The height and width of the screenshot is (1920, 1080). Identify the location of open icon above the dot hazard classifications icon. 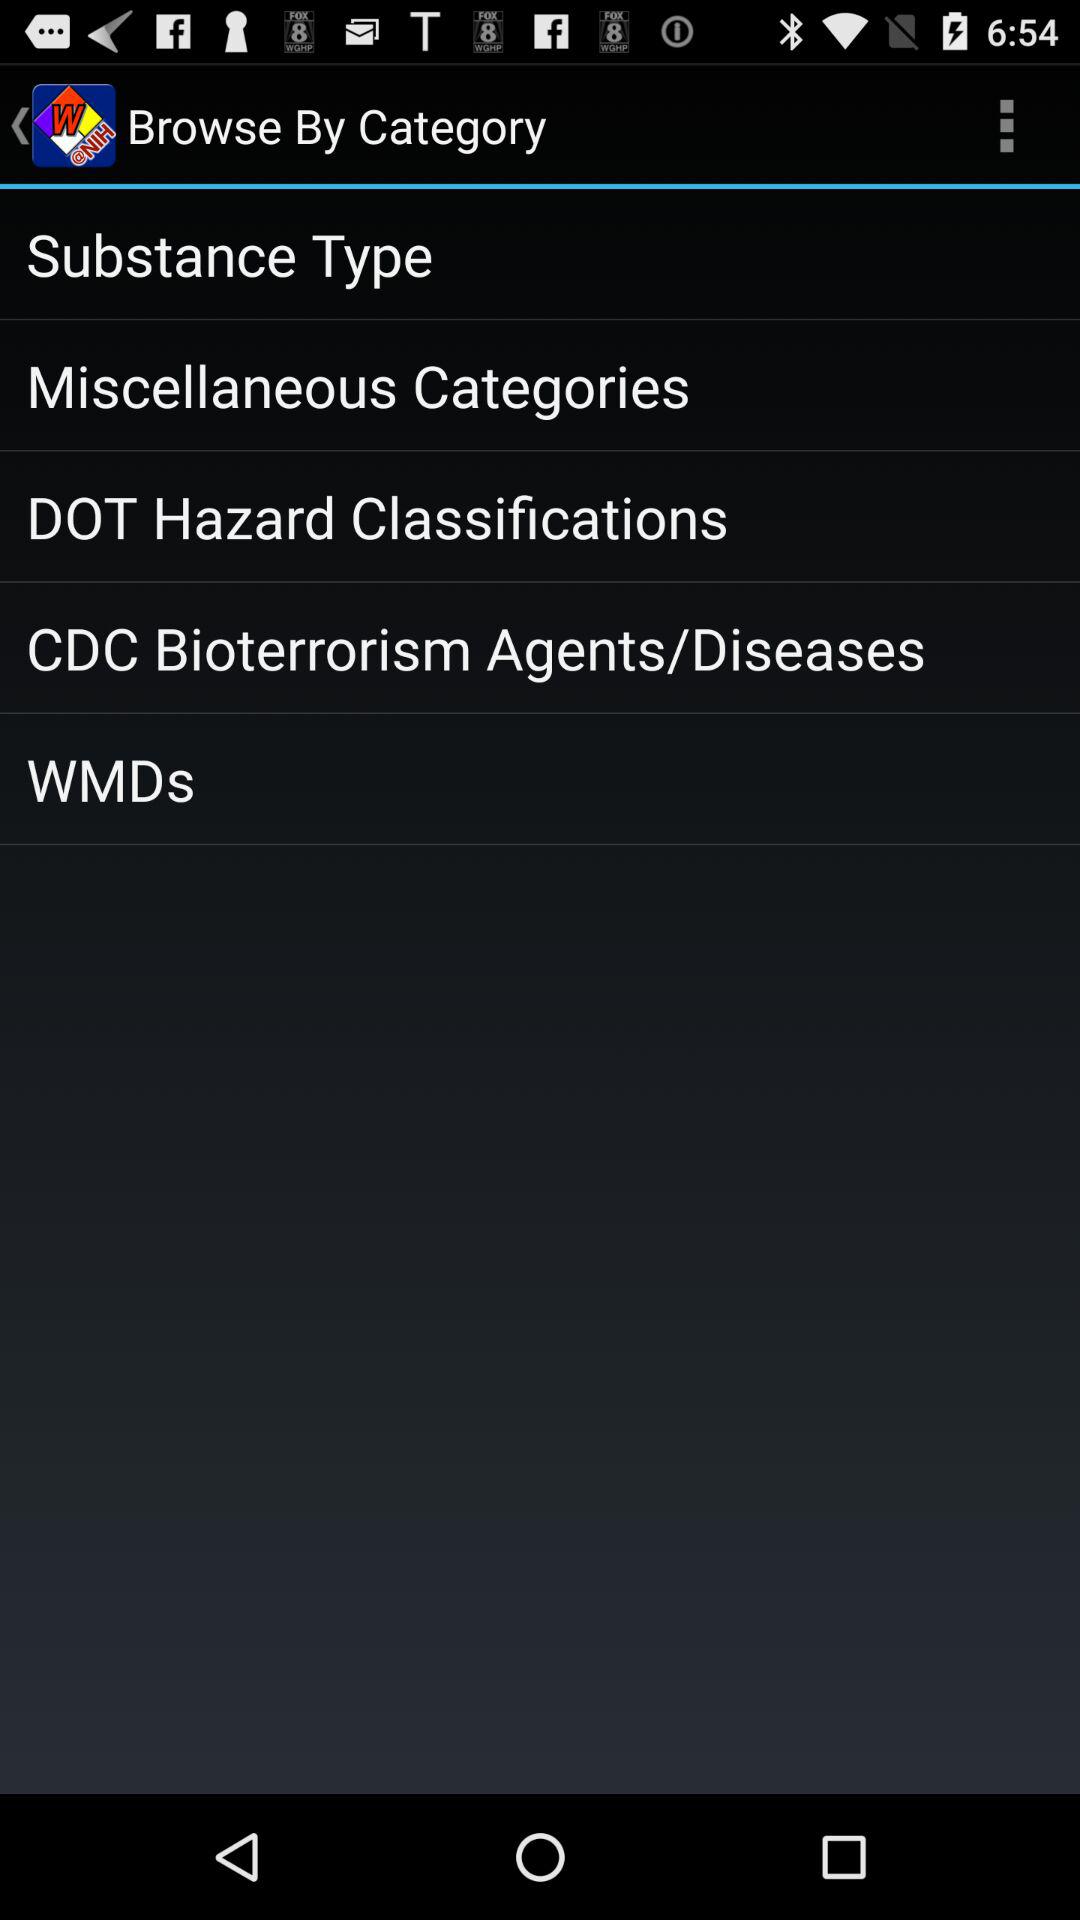
(540, 385).